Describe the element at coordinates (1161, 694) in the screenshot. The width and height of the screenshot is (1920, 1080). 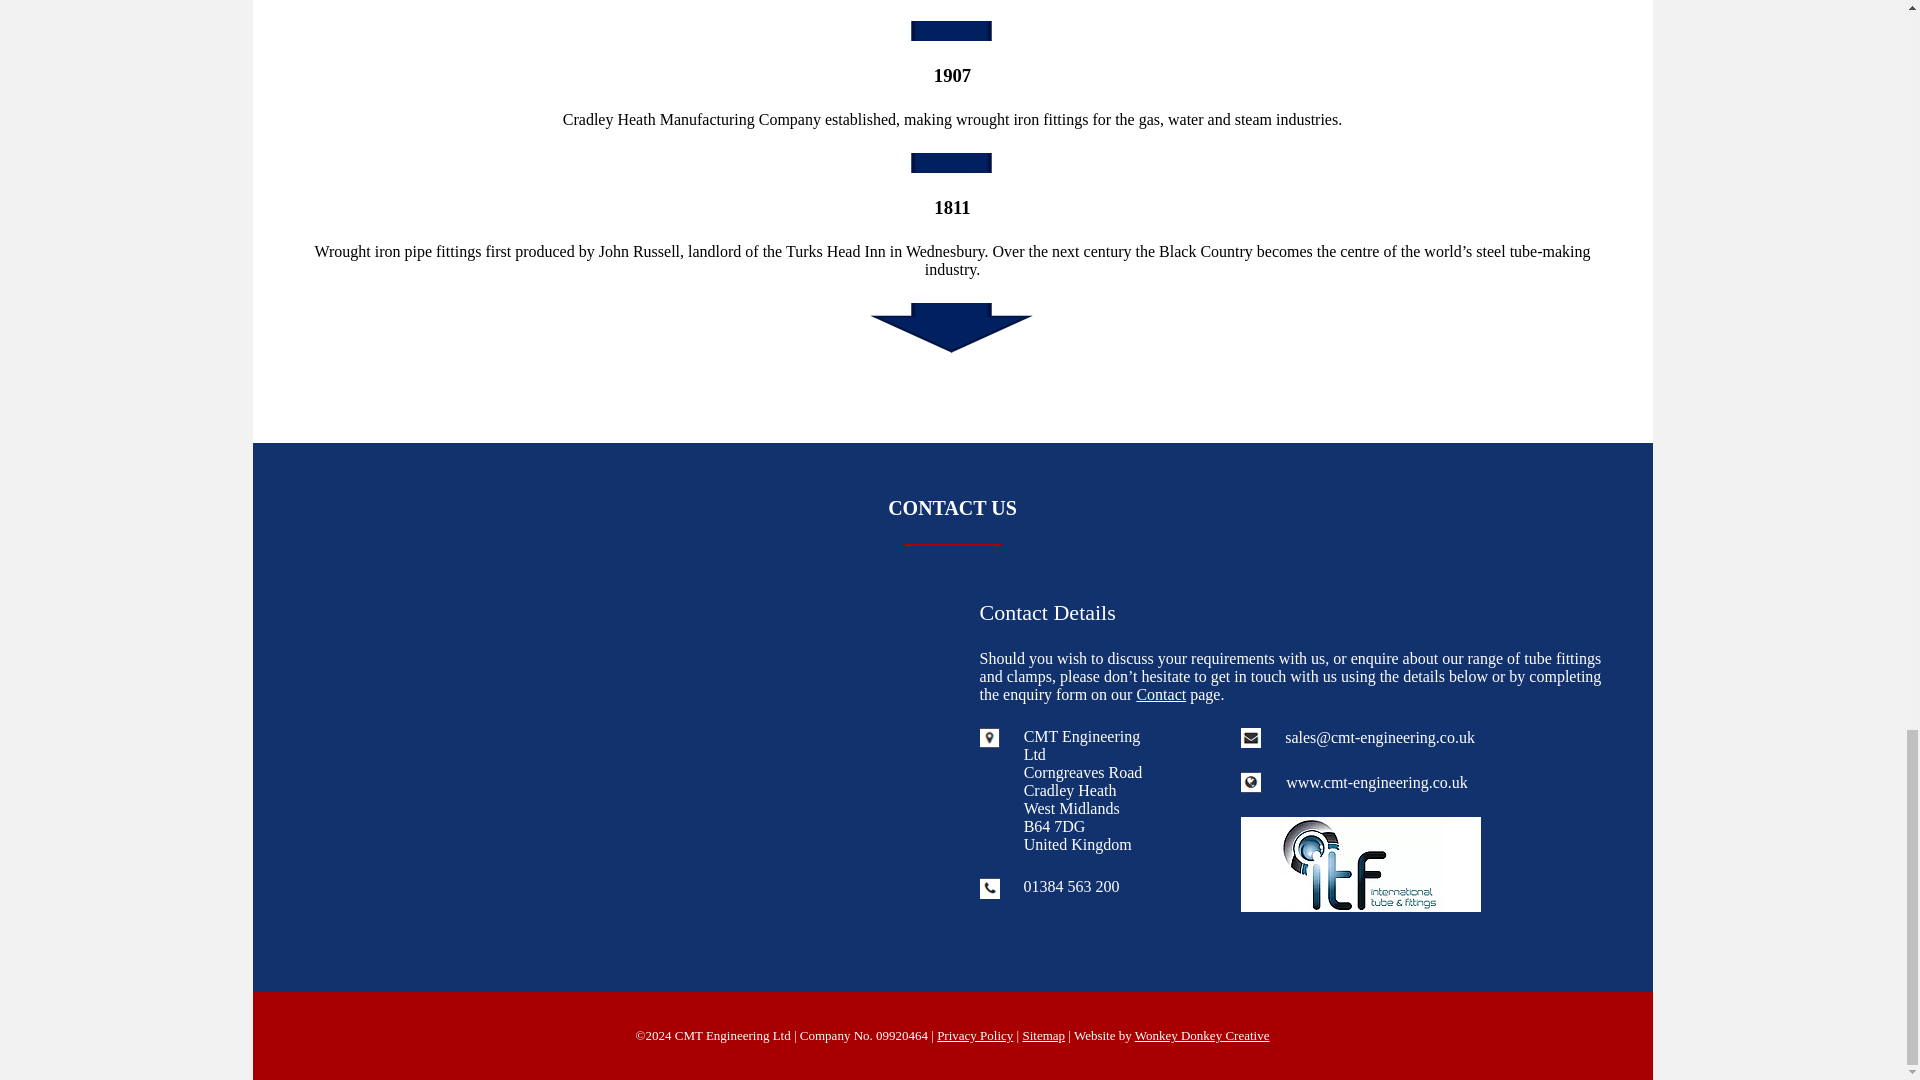
I see `Contact` at that location.